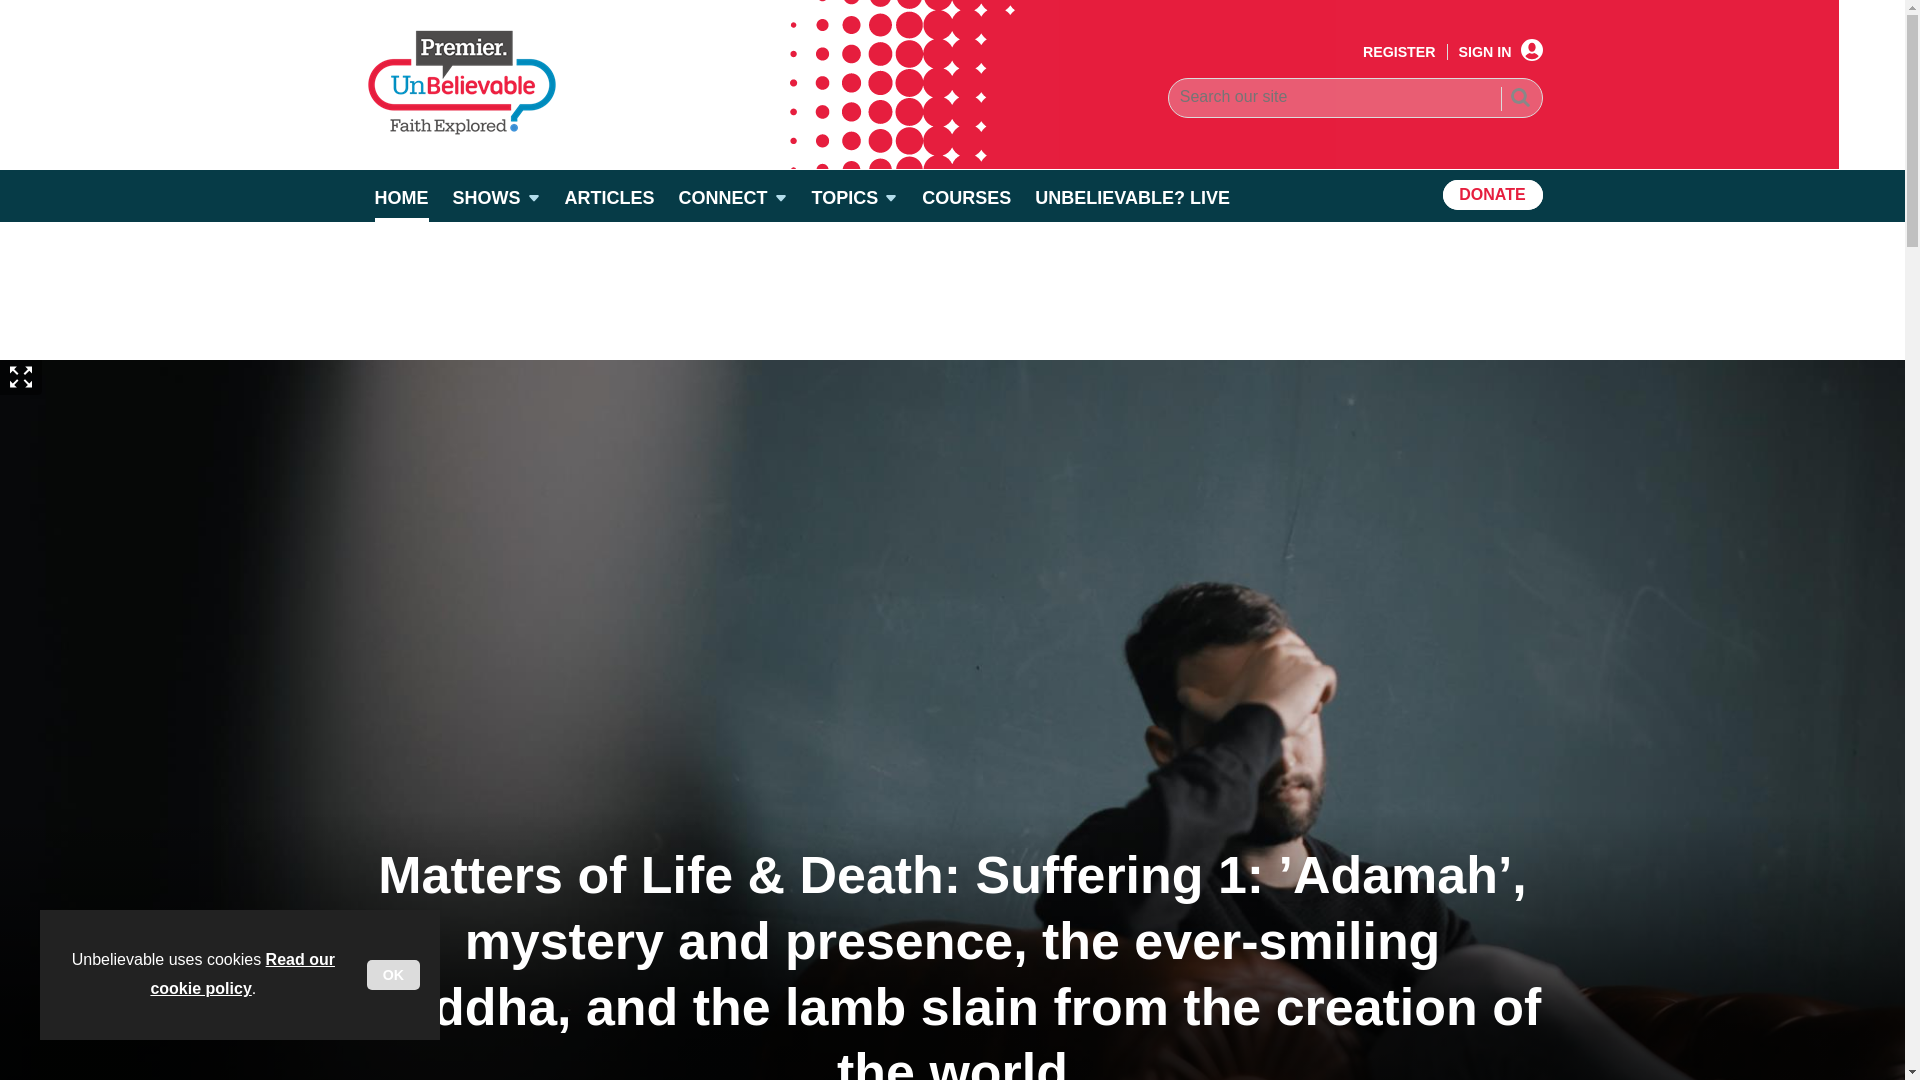  What do you see at coordinates (393, 975) in the screenshot?
I see `OK` at bounding box center [393, 975].